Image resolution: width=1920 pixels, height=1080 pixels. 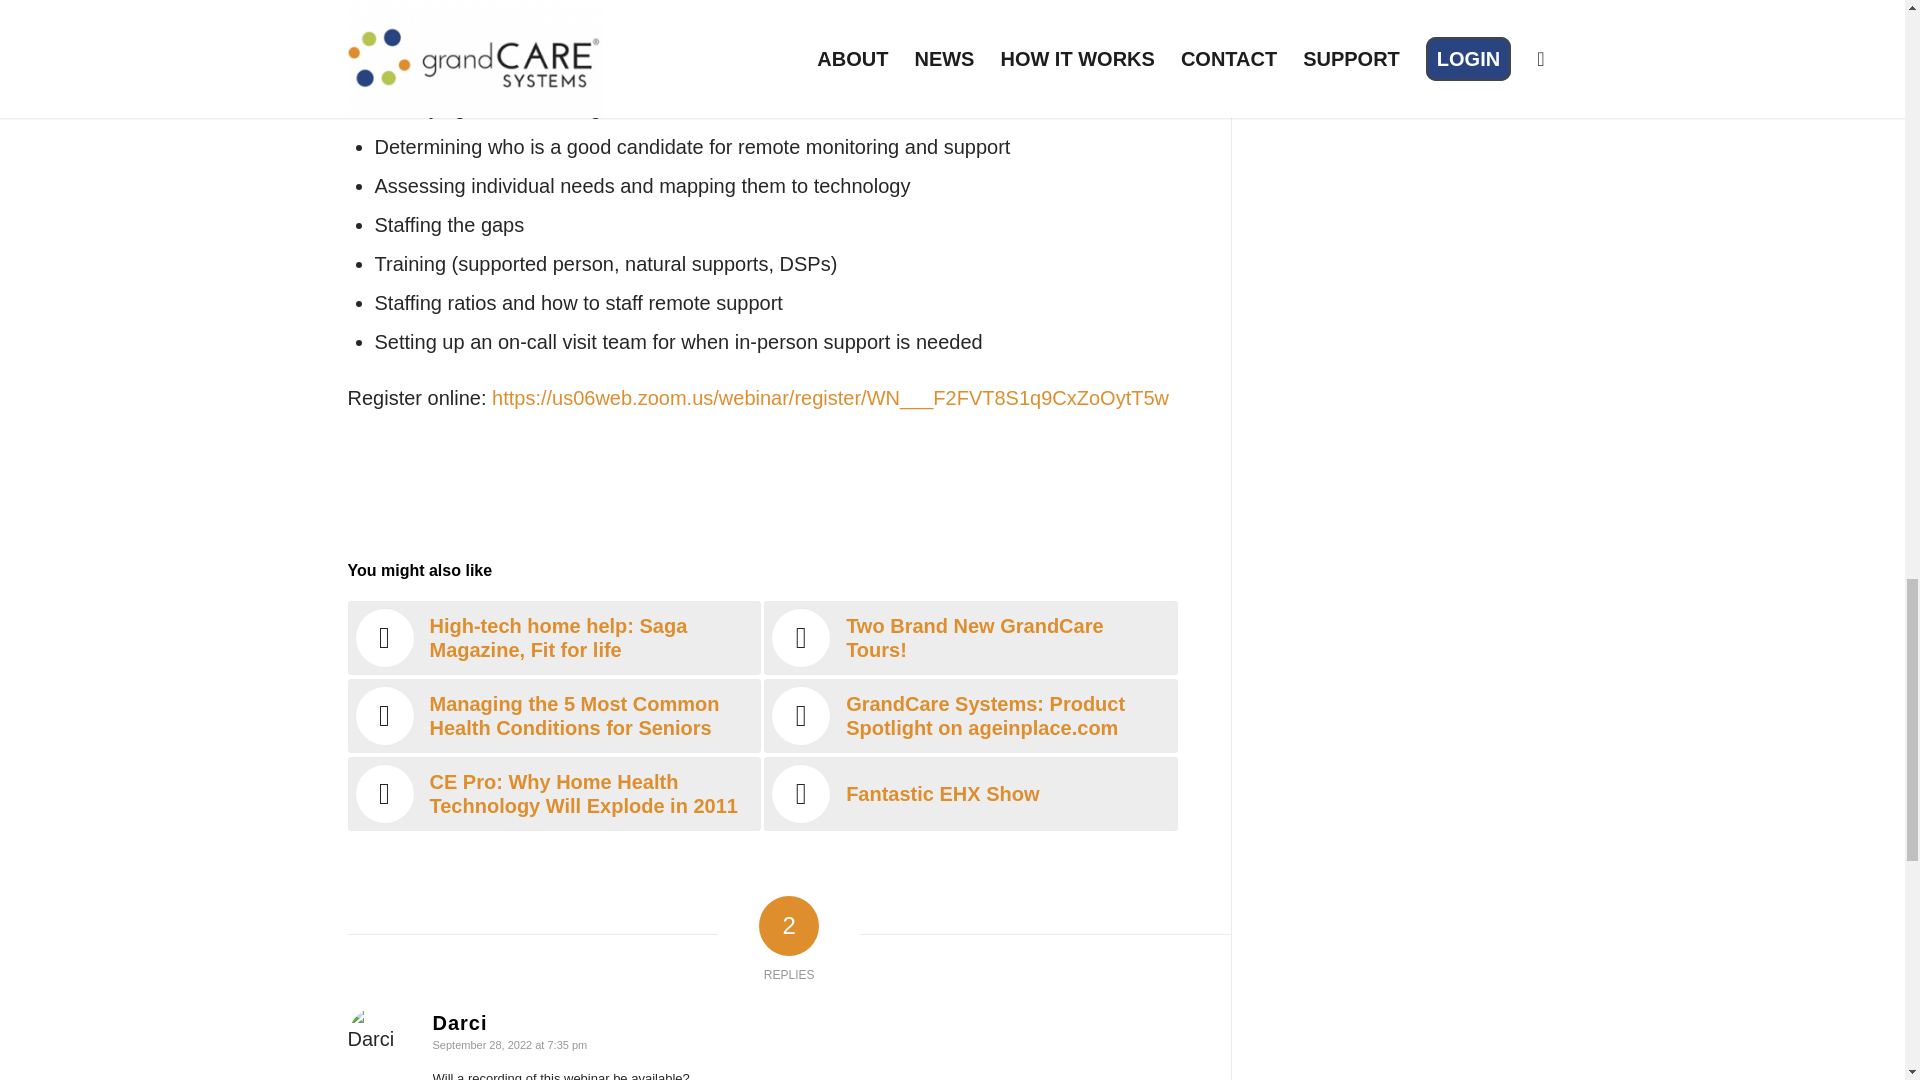 What do you see at coordinates (971, 638) in the screenshot?
I see `Two Brand New GrandCare Tours!` at bounding box center [971, 638].